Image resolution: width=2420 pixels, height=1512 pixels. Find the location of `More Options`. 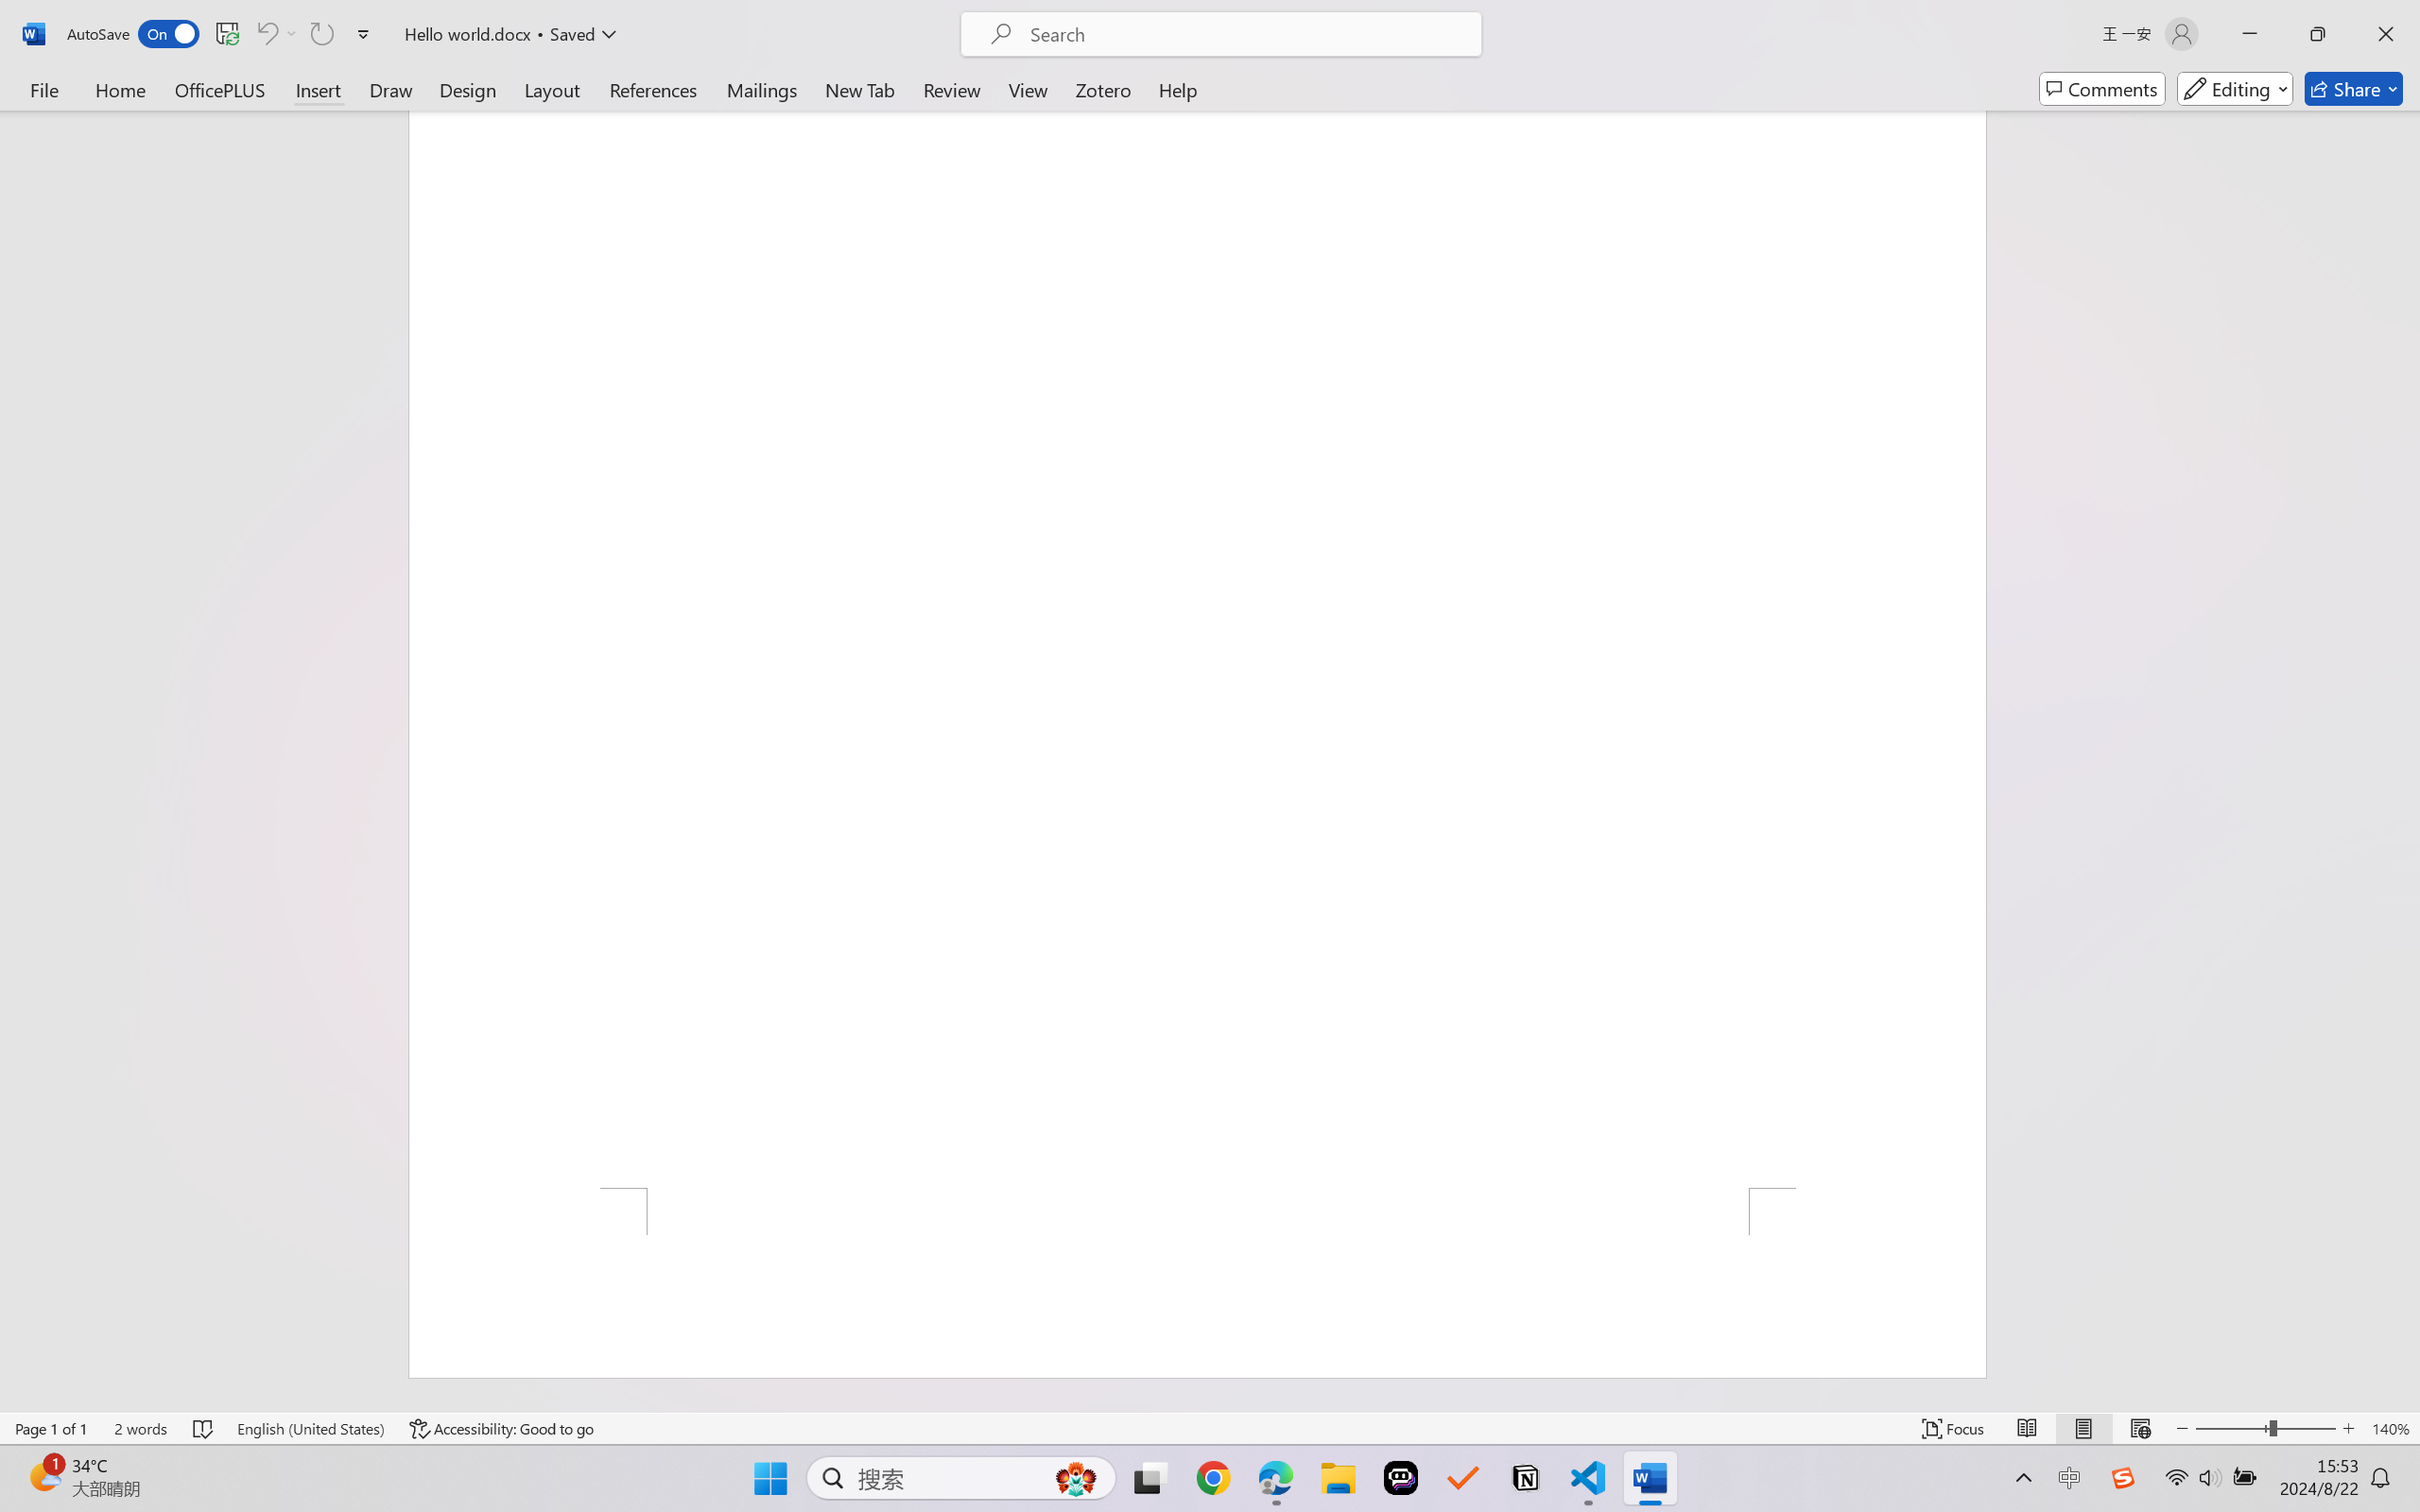

More Options is located at coordinates (293, 34).